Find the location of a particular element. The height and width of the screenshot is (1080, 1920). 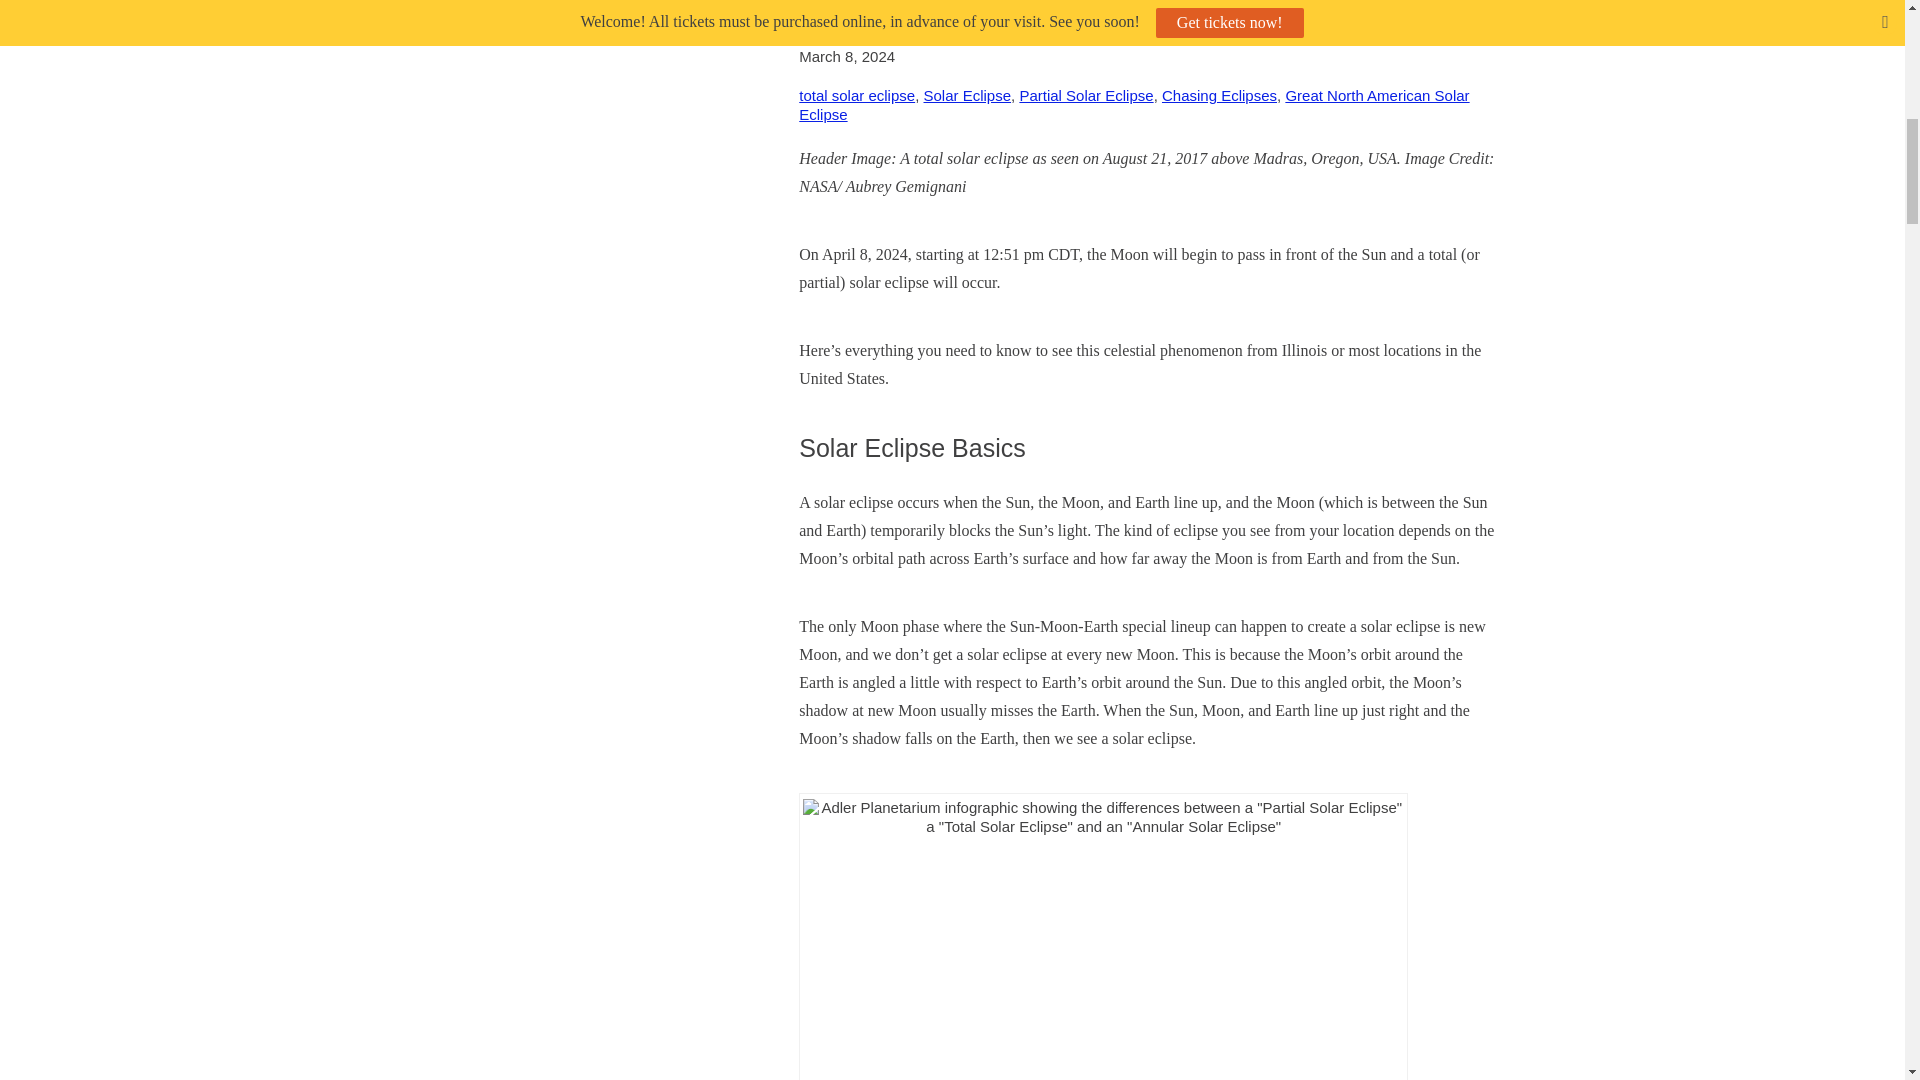

Educator Hub is located at coordinates (1767, 247).